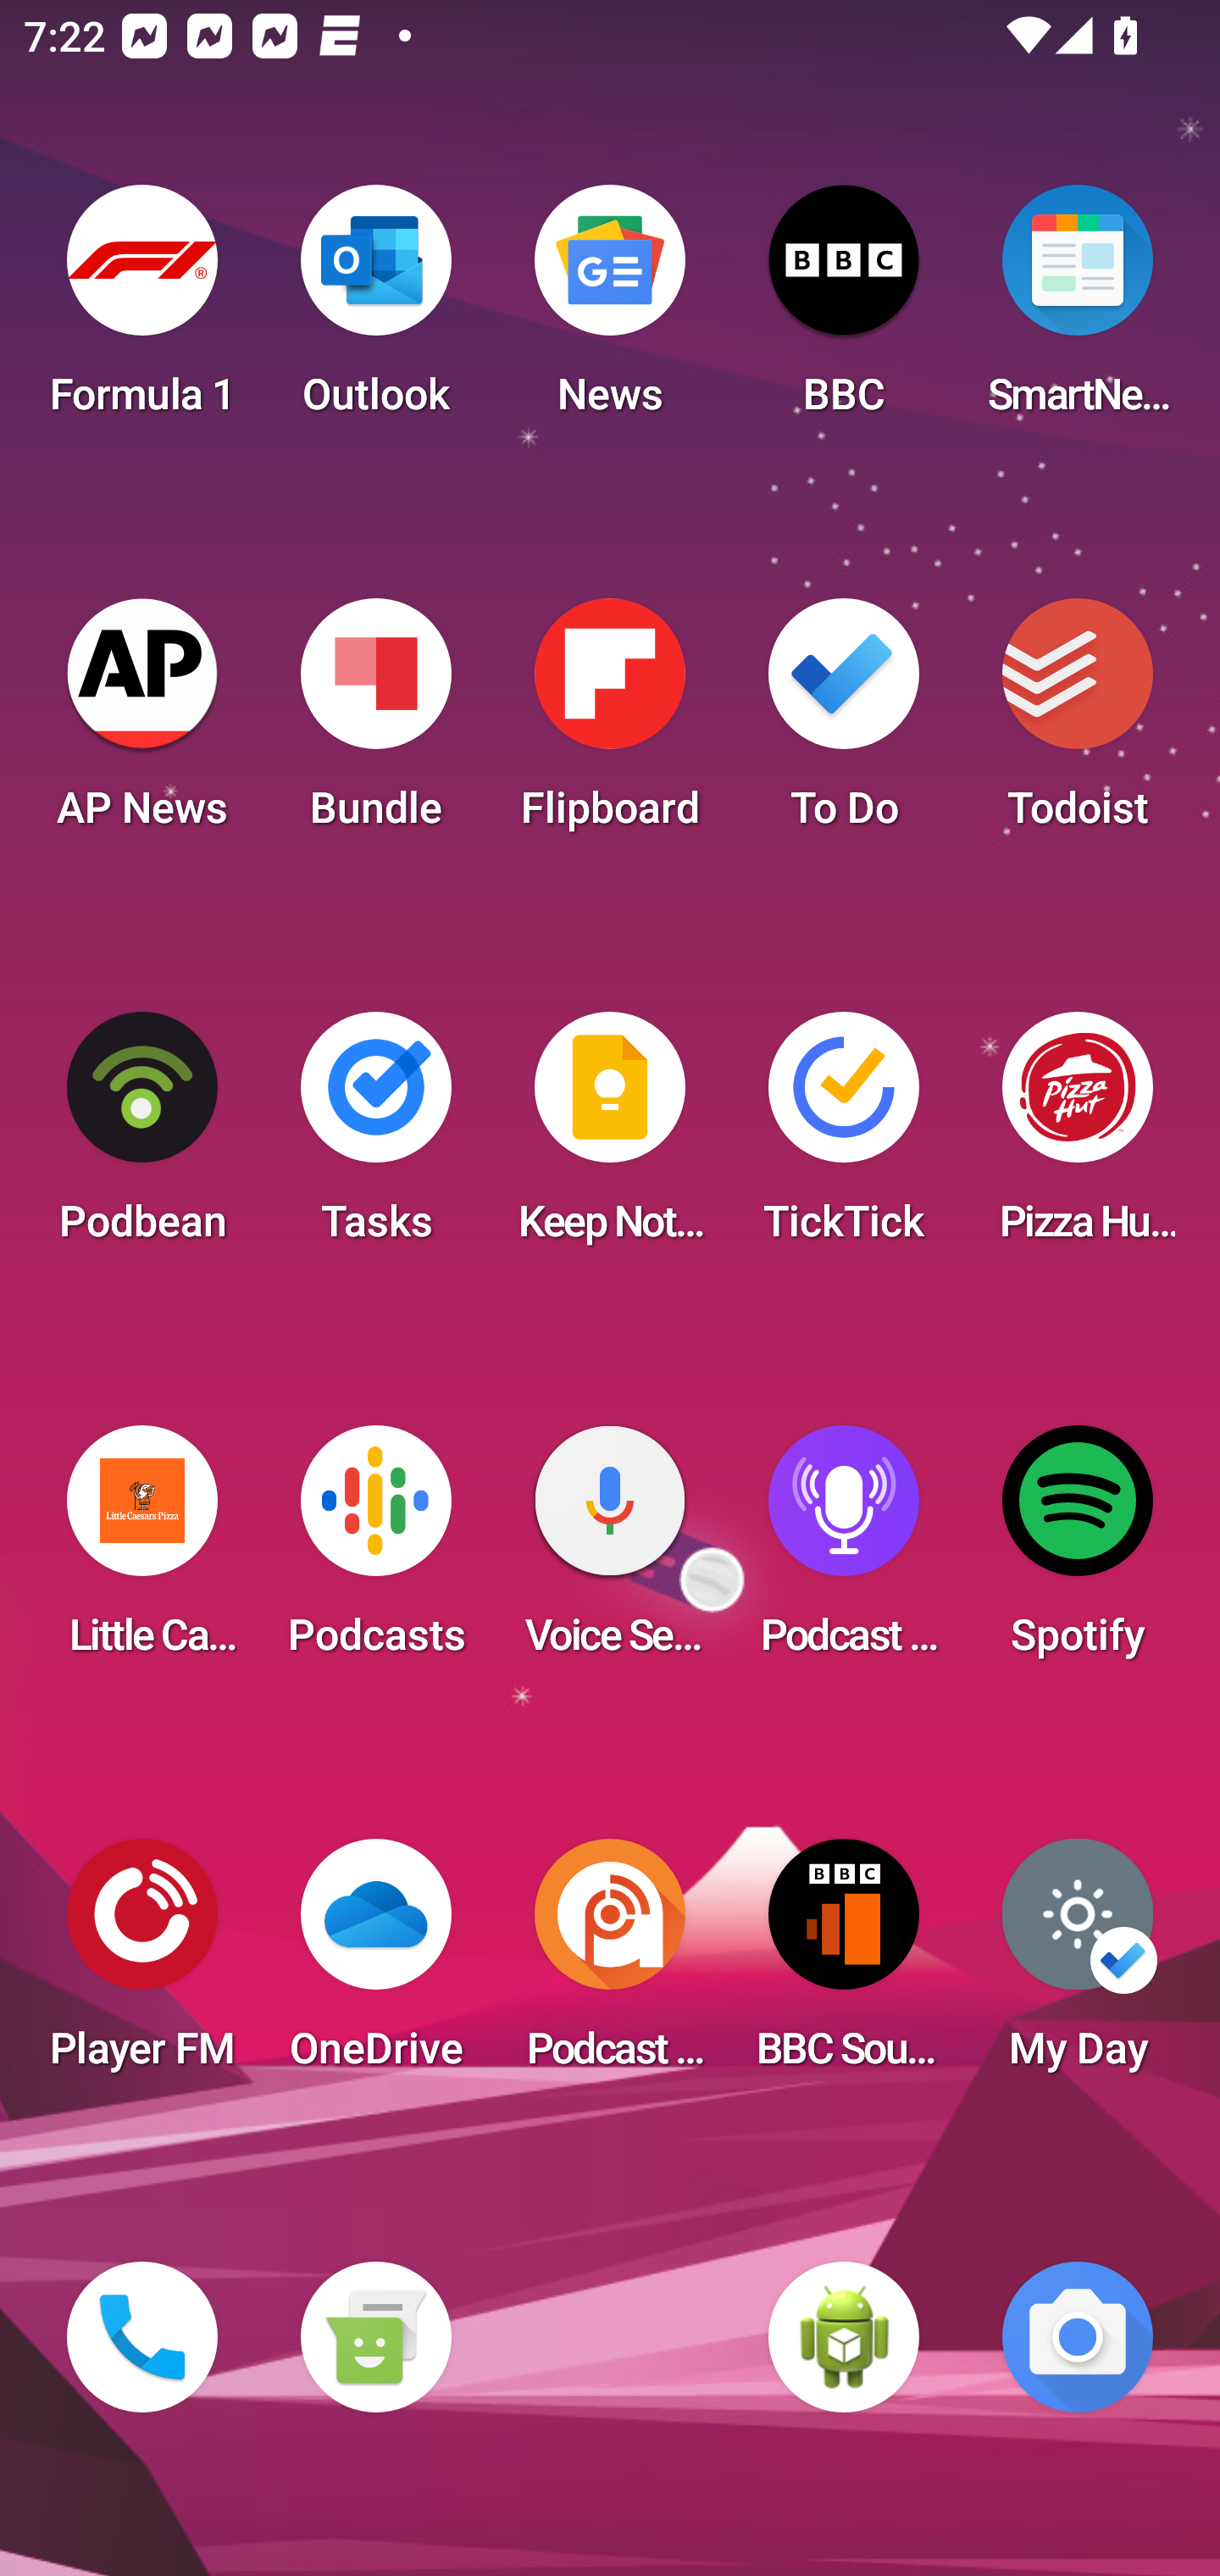 This screenshot has width=1220, height=2576. What do you see at coordinates (375, 724) in the screenshot?
I see `Bundle` at bounding box center [375, 724].